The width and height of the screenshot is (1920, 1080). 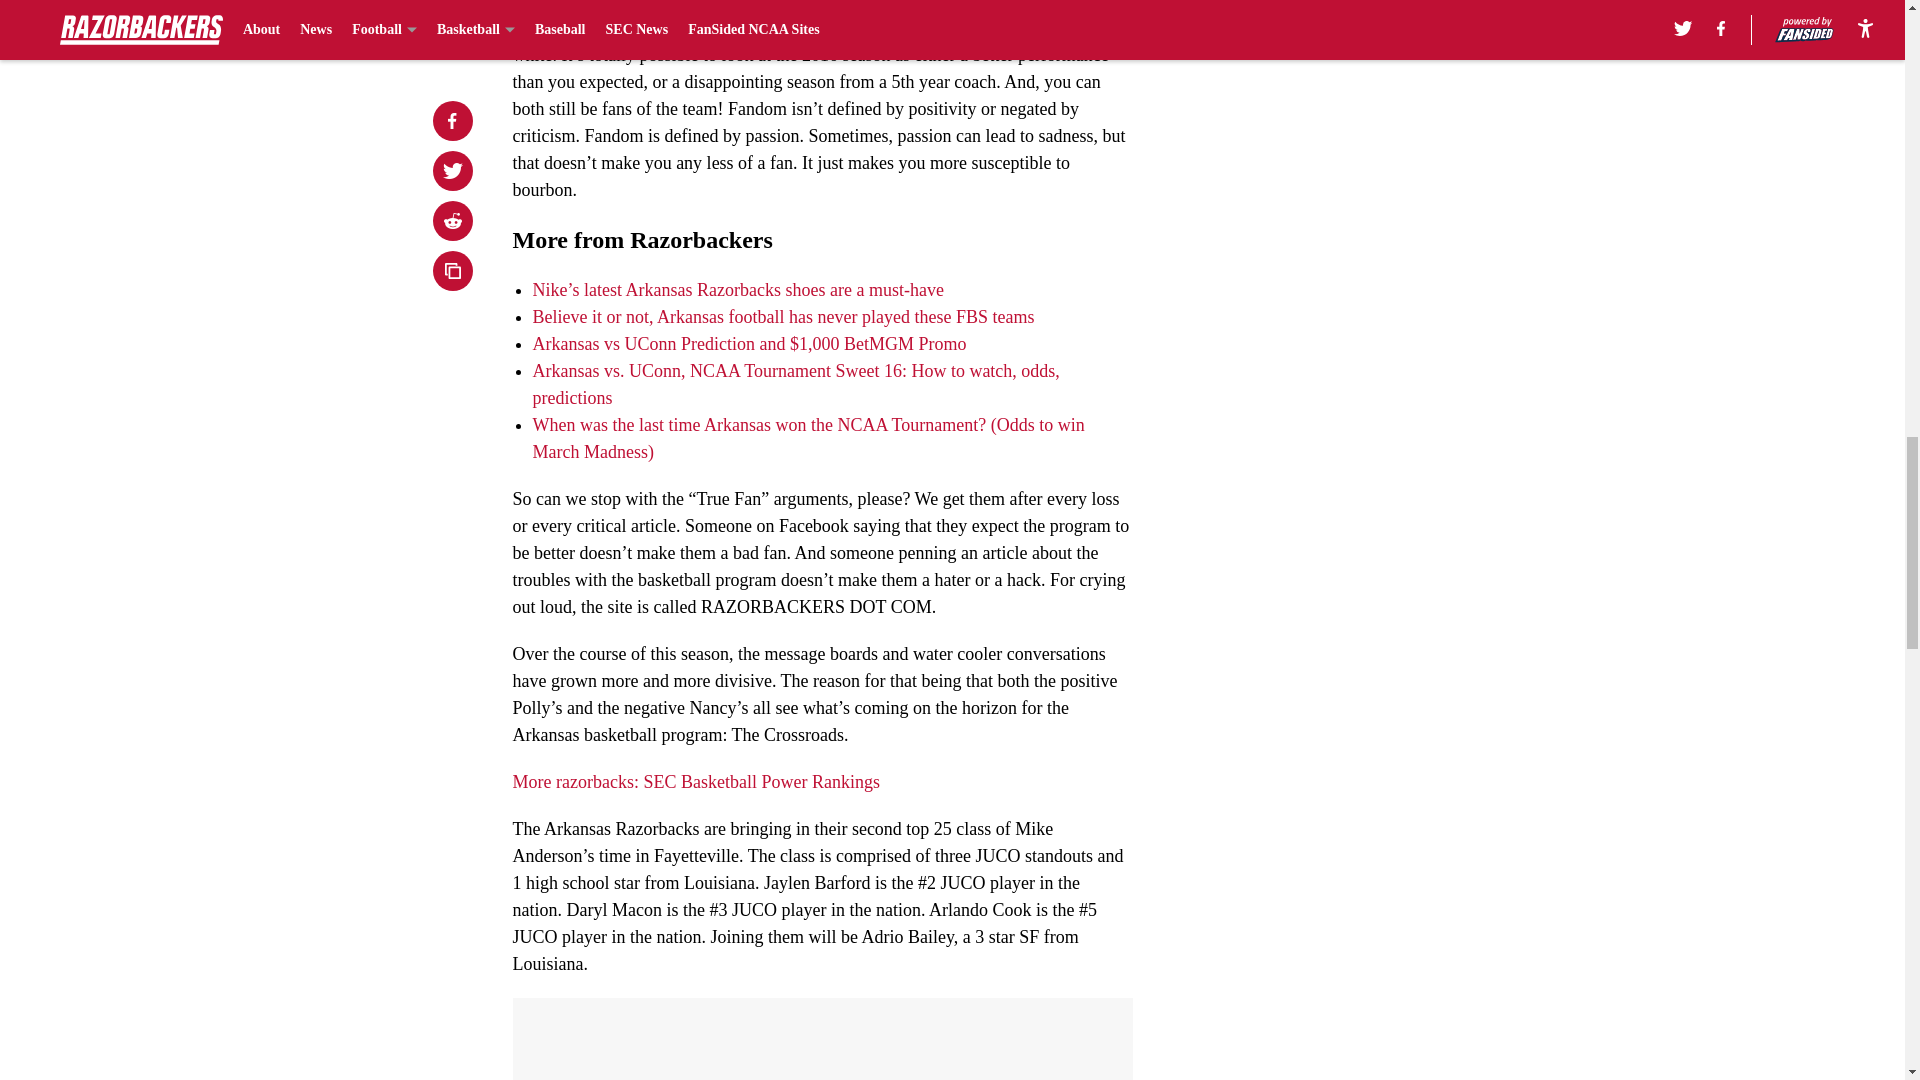 I want to click on More razorbacks: SEC Basketball Power Rankings, so click(x=696, y=782).